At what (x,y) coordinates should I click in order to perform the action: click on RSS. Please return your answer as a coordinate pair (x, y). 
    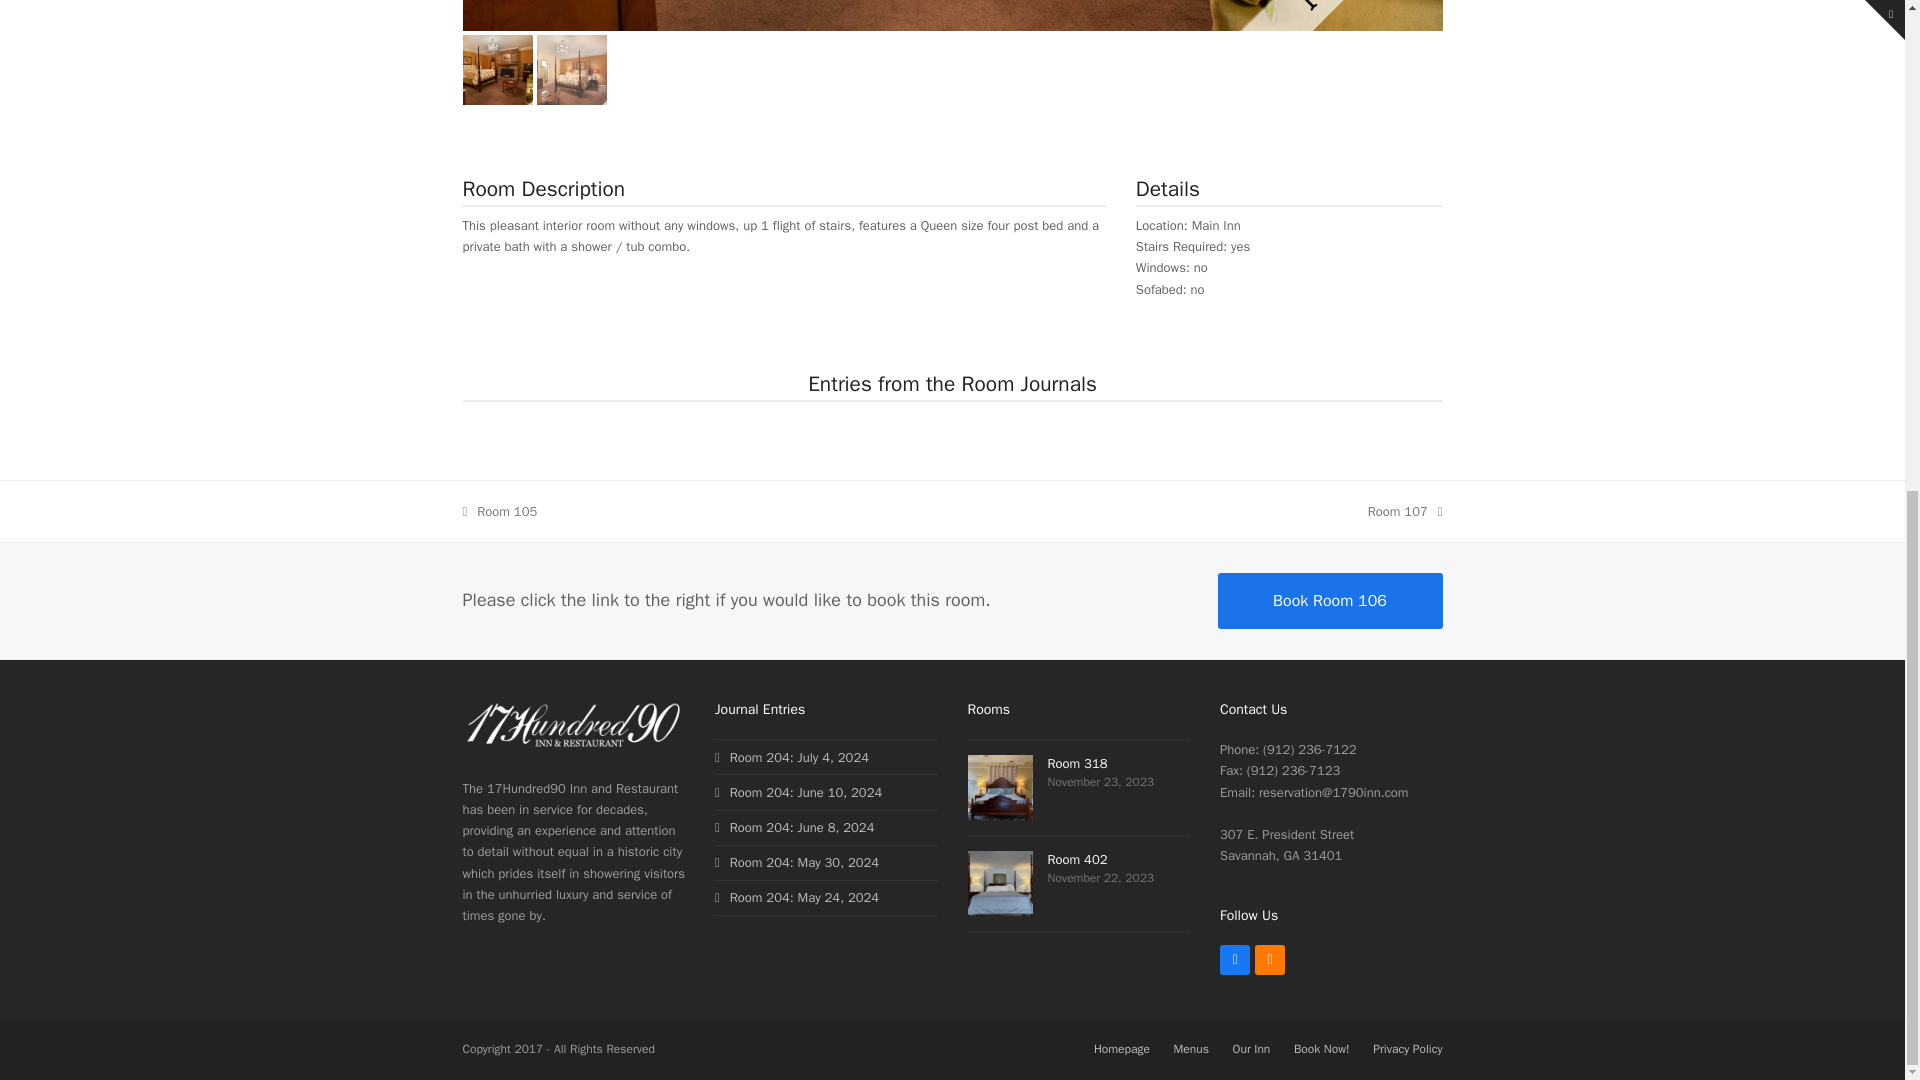
    Looking at the image, I should click on (792, 757).